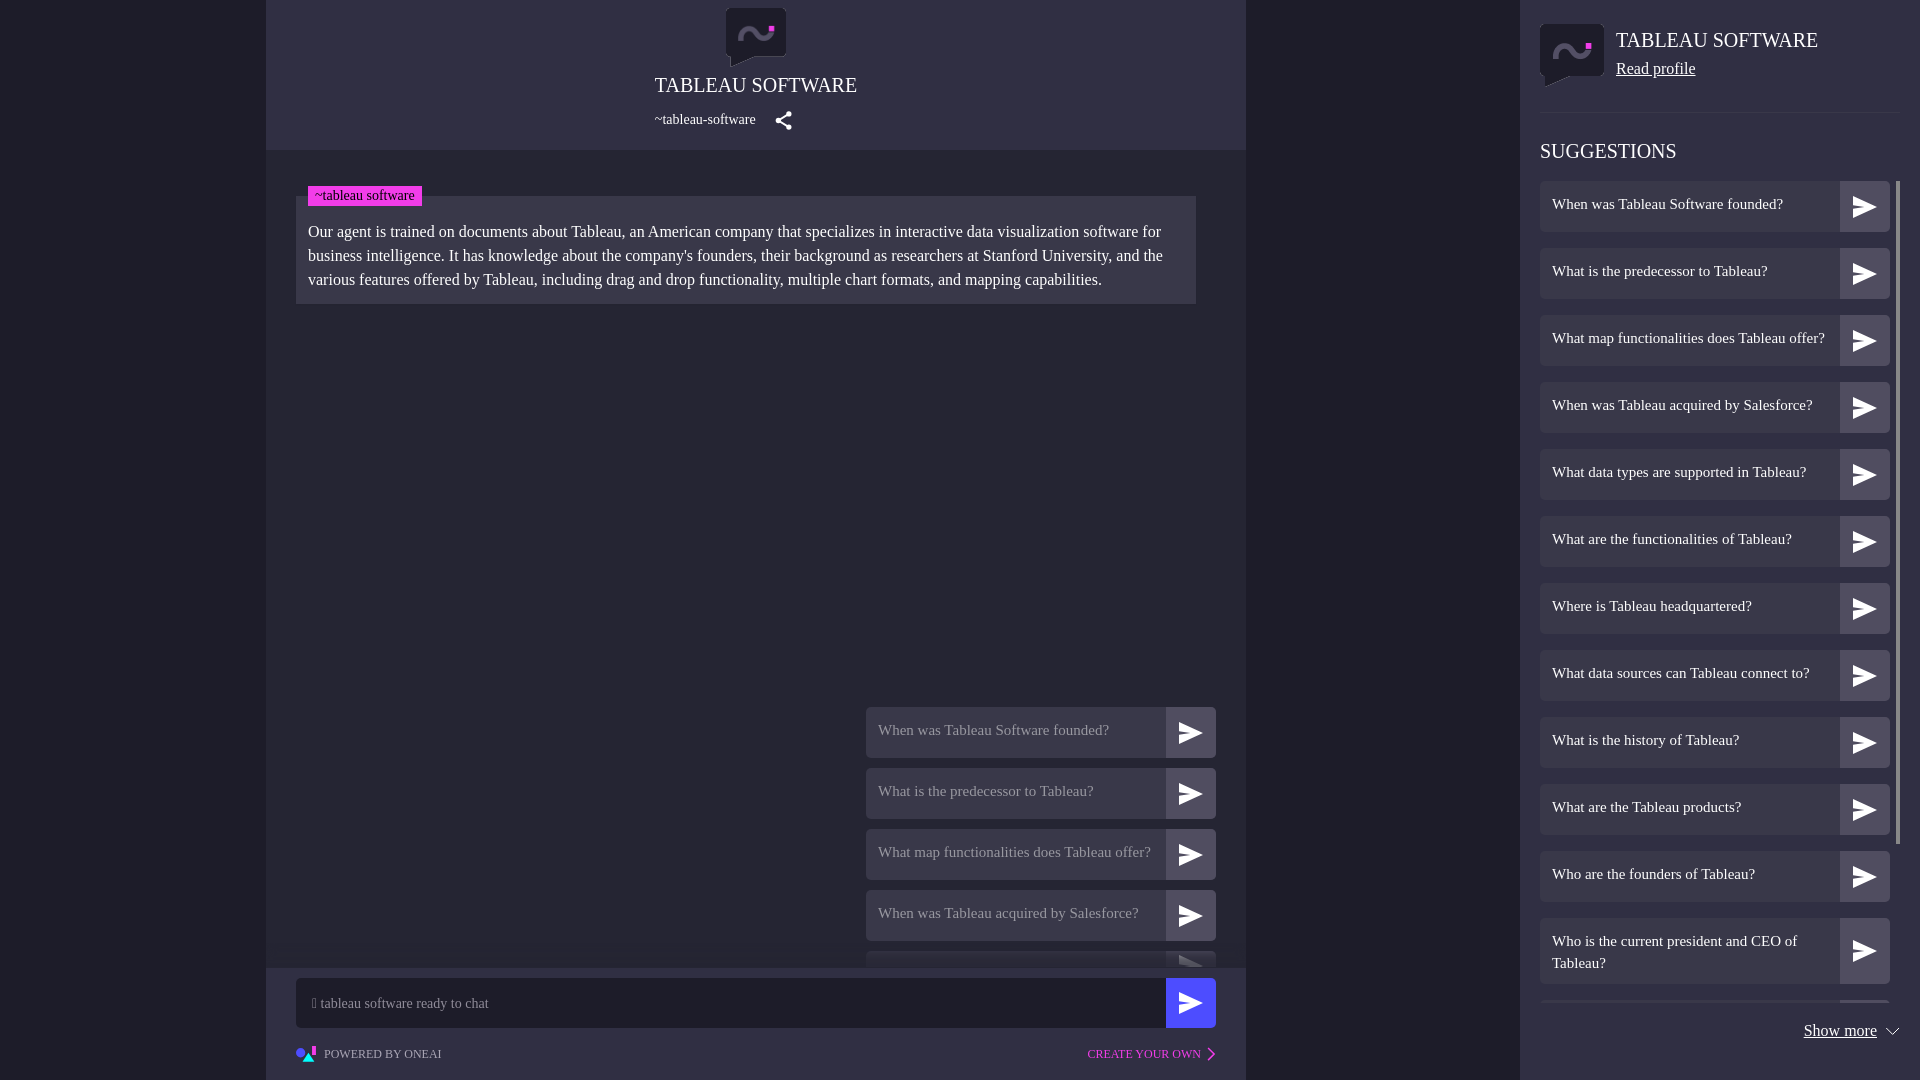 The image size is (1920, 1080). I want to click on What map functionalities does Tableau offer?, so click(1015, 852).